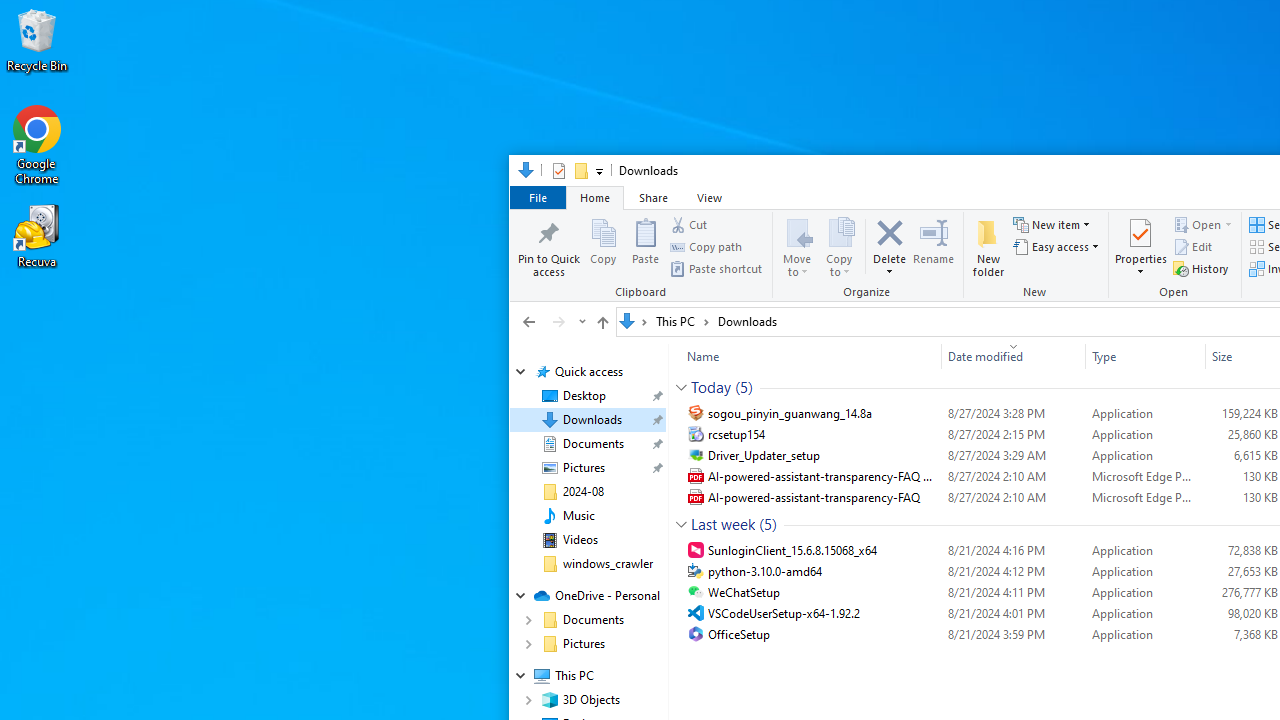 The image size is (1280, 720). I want to click on Forward (Alt + Right Arrow), so click(558, 321).